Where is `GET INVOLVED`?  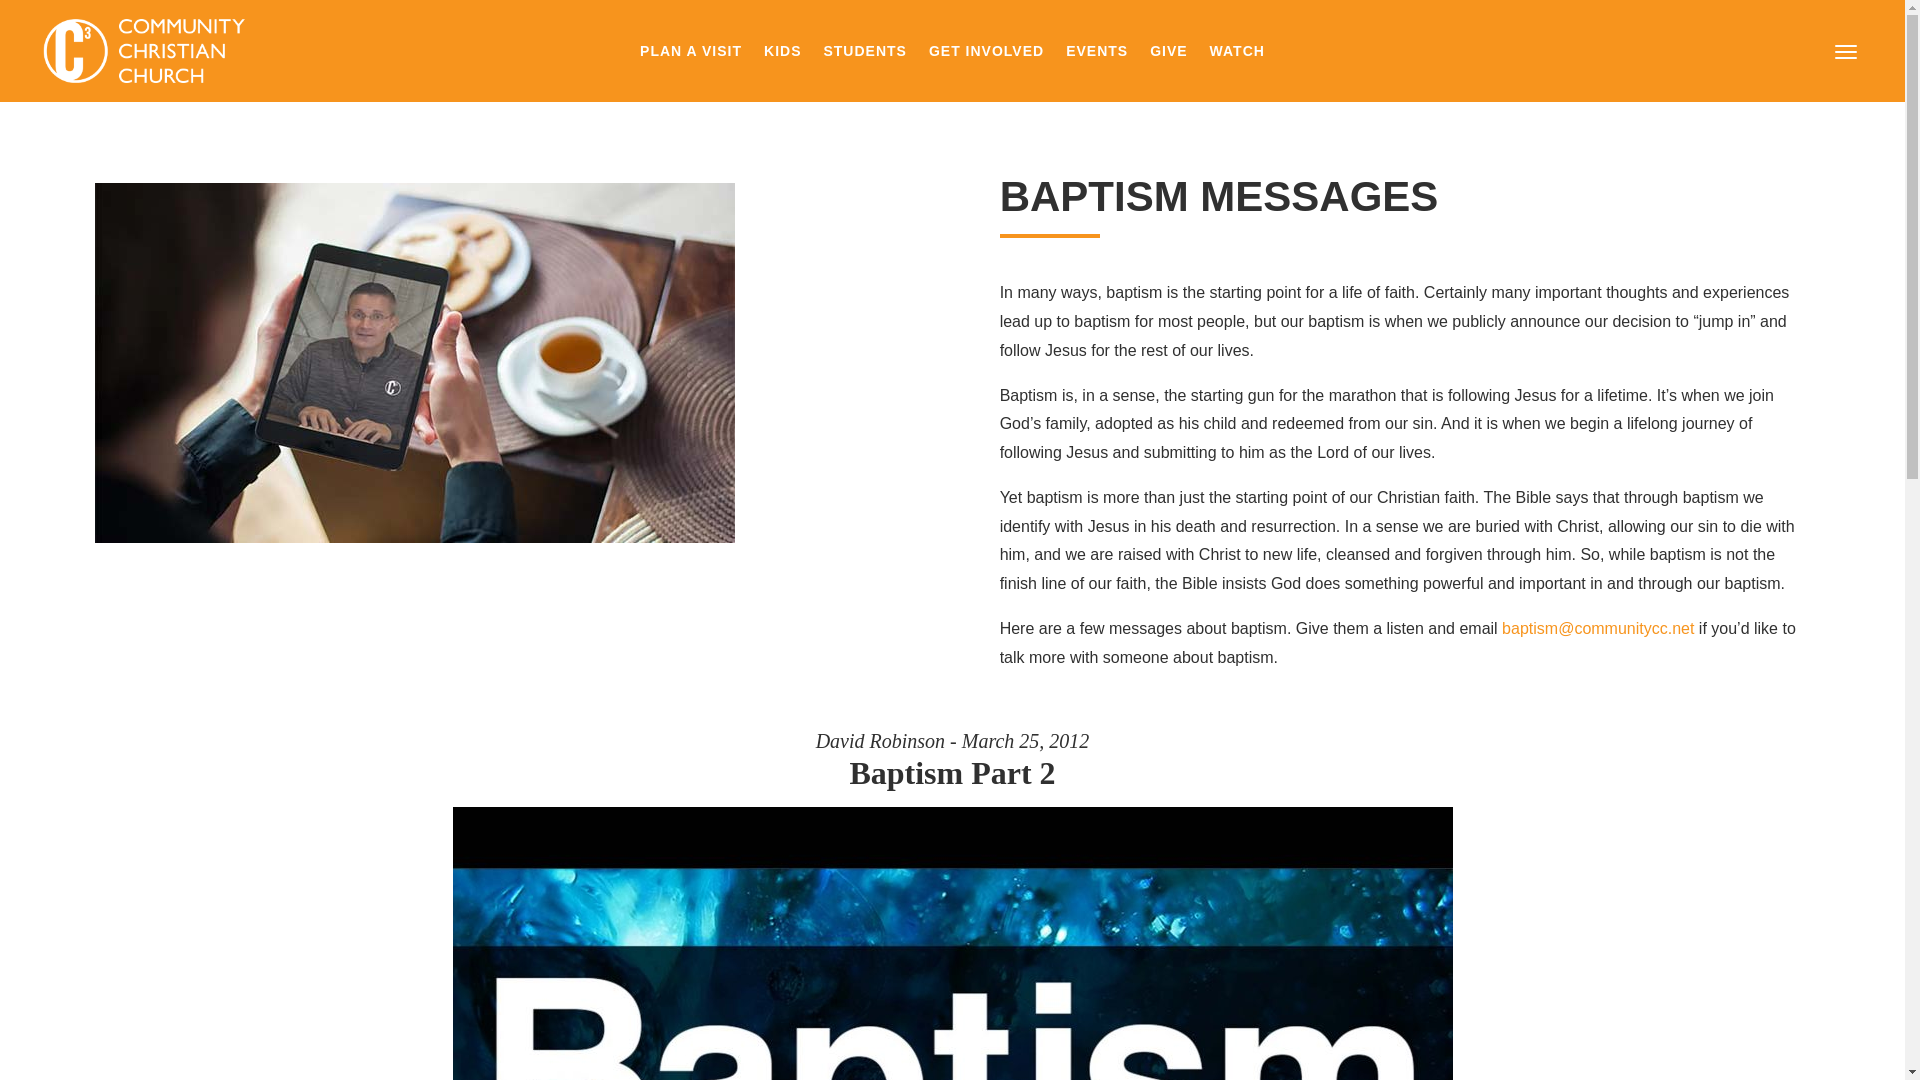 GET INVOLVED is located at coordinates (986, 54).